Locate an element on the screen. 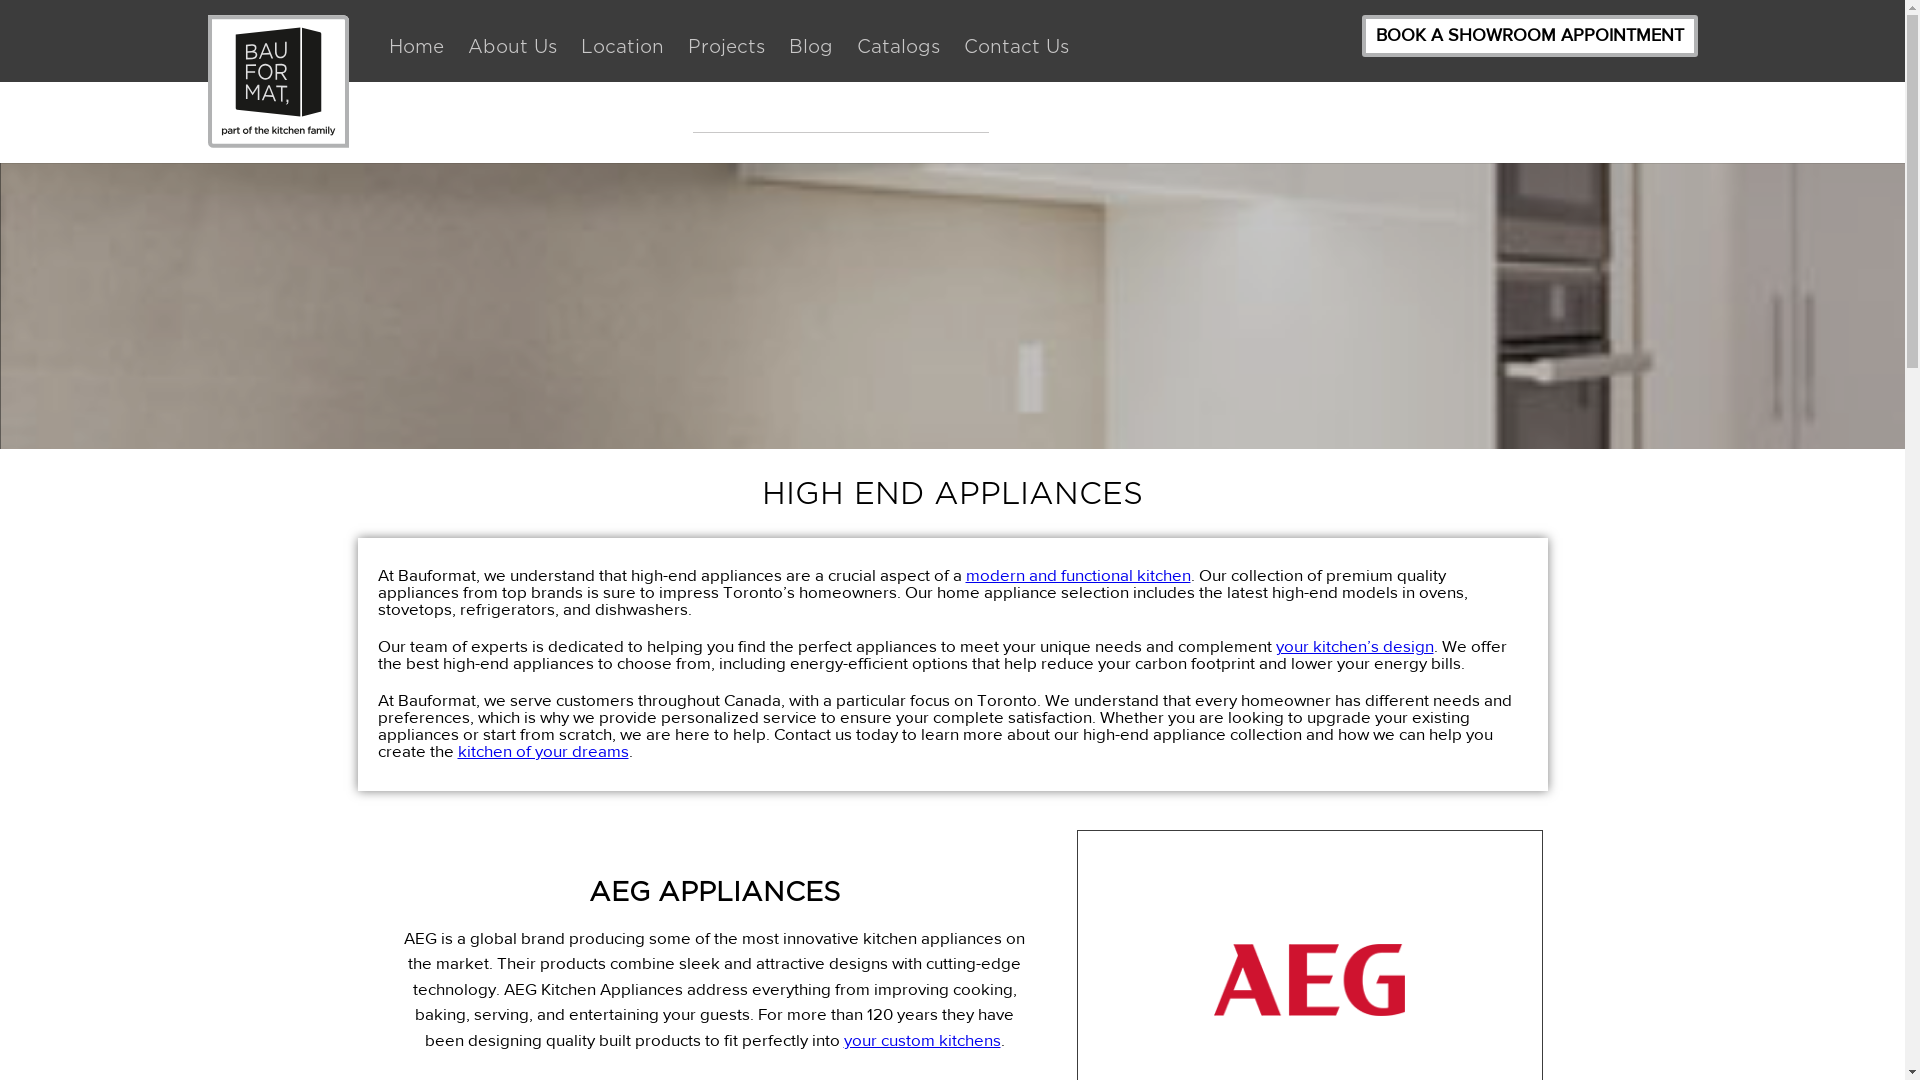 The width and height of the screenshot is (1920, 1080). Catalogs is located at coordinates (898, 48).